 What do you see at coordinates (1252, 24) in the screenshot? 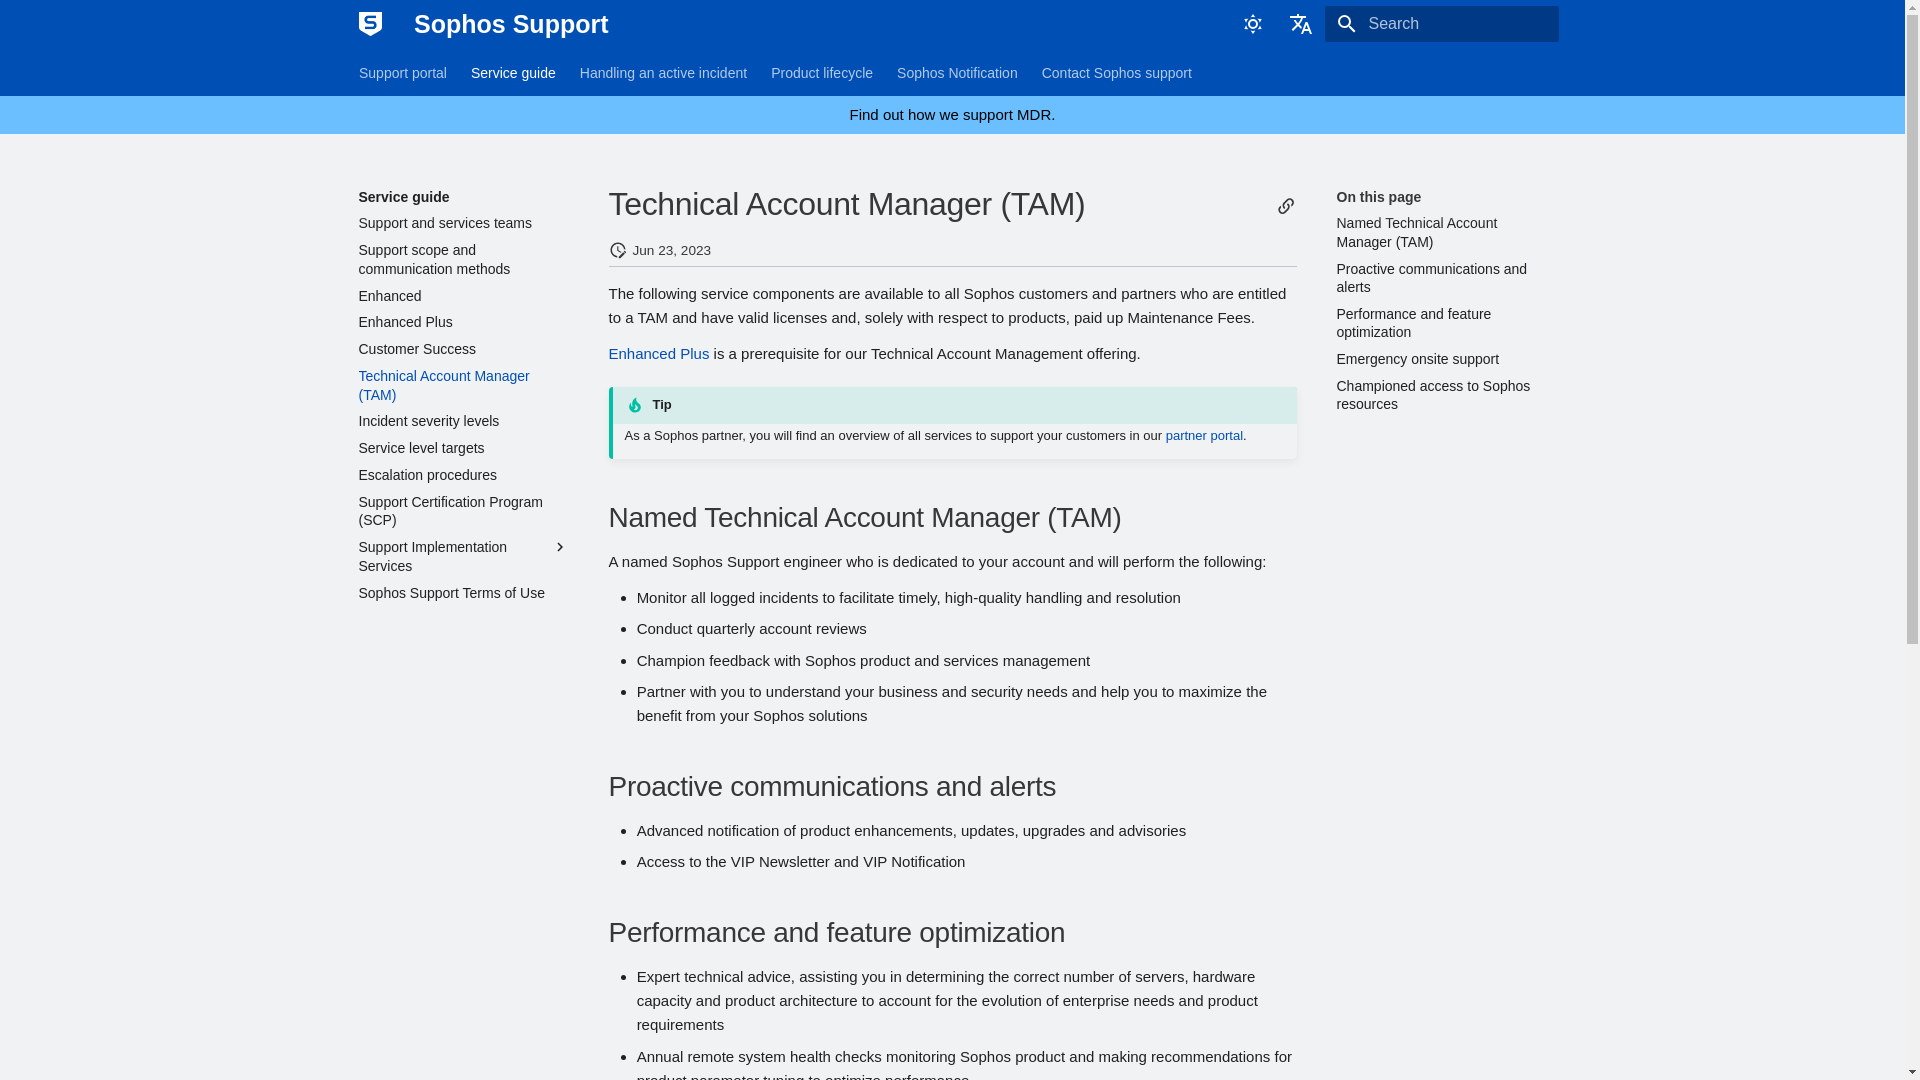
I see `Switch to dark mode` at bounding box center [1252, 24].